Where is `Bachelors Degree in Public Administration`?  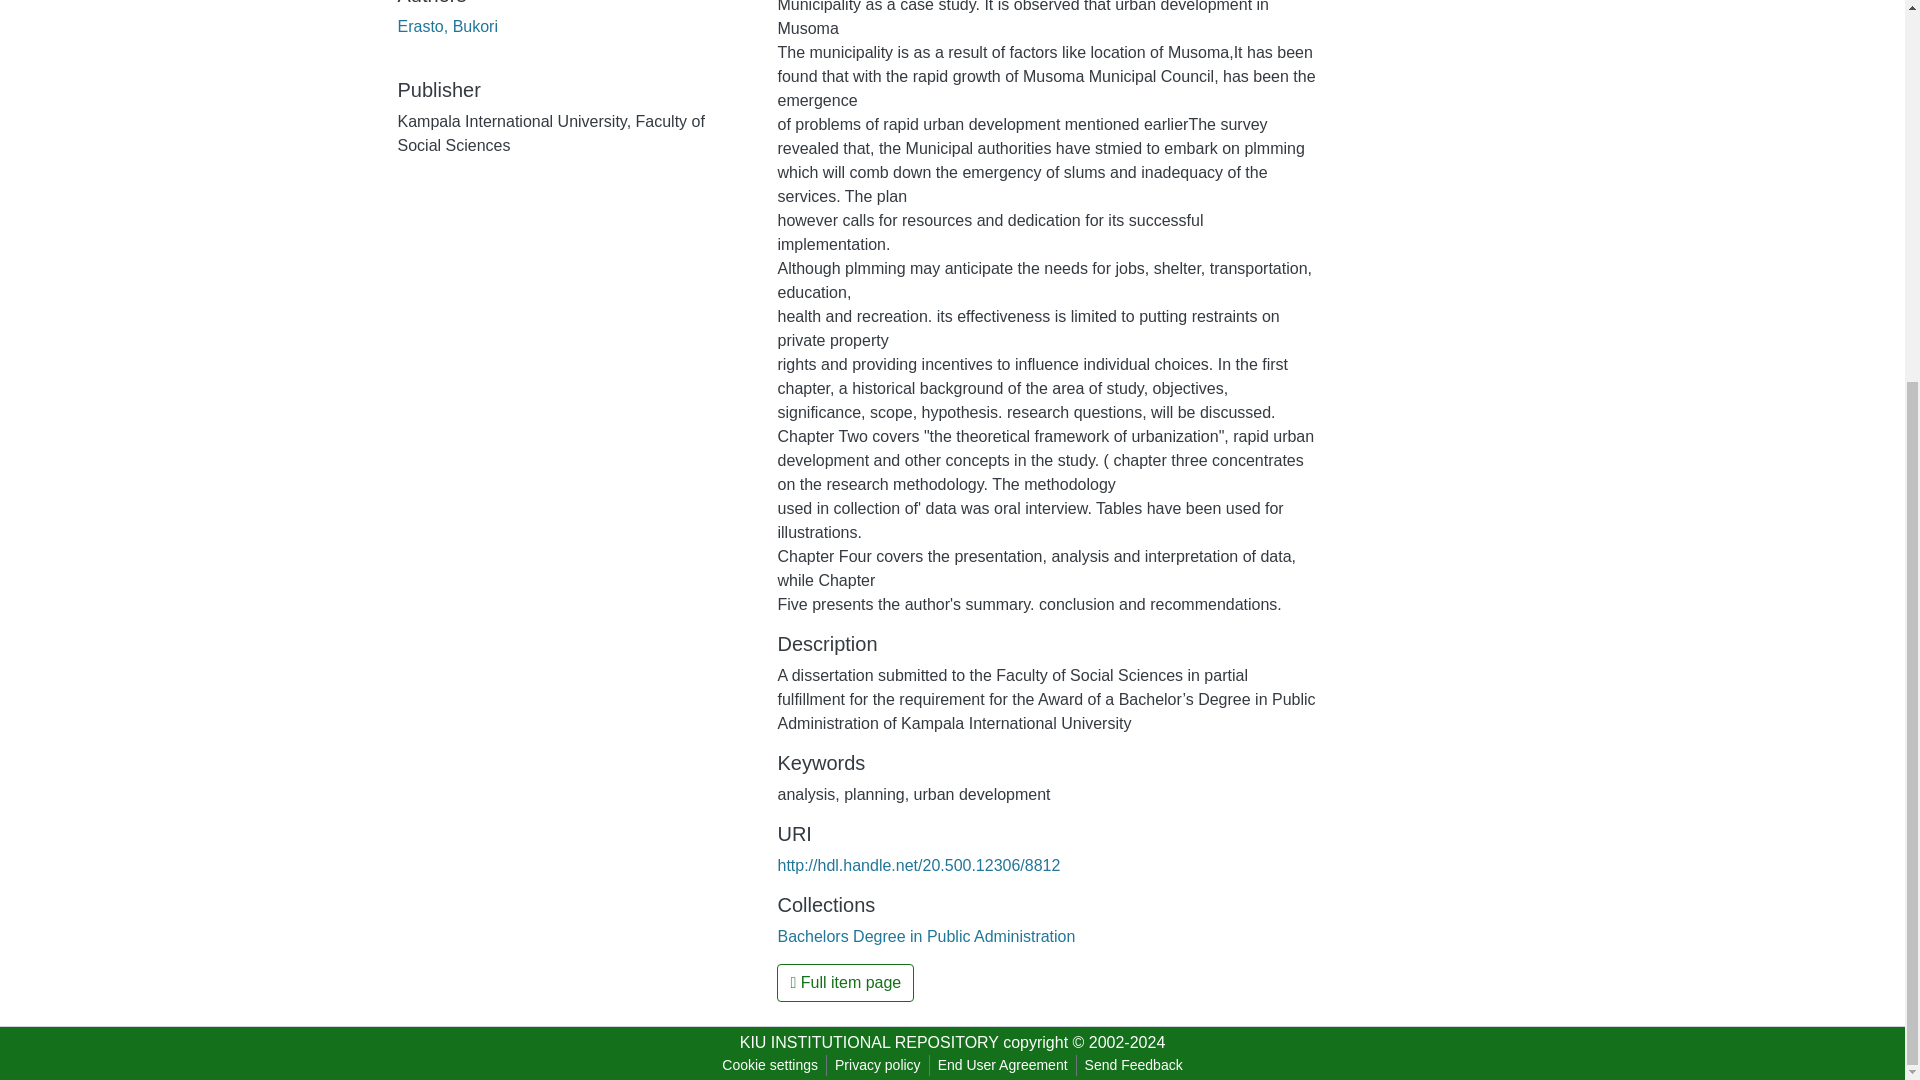
Bachelors Degree in Public Administration is located at coordinates (926, 936).